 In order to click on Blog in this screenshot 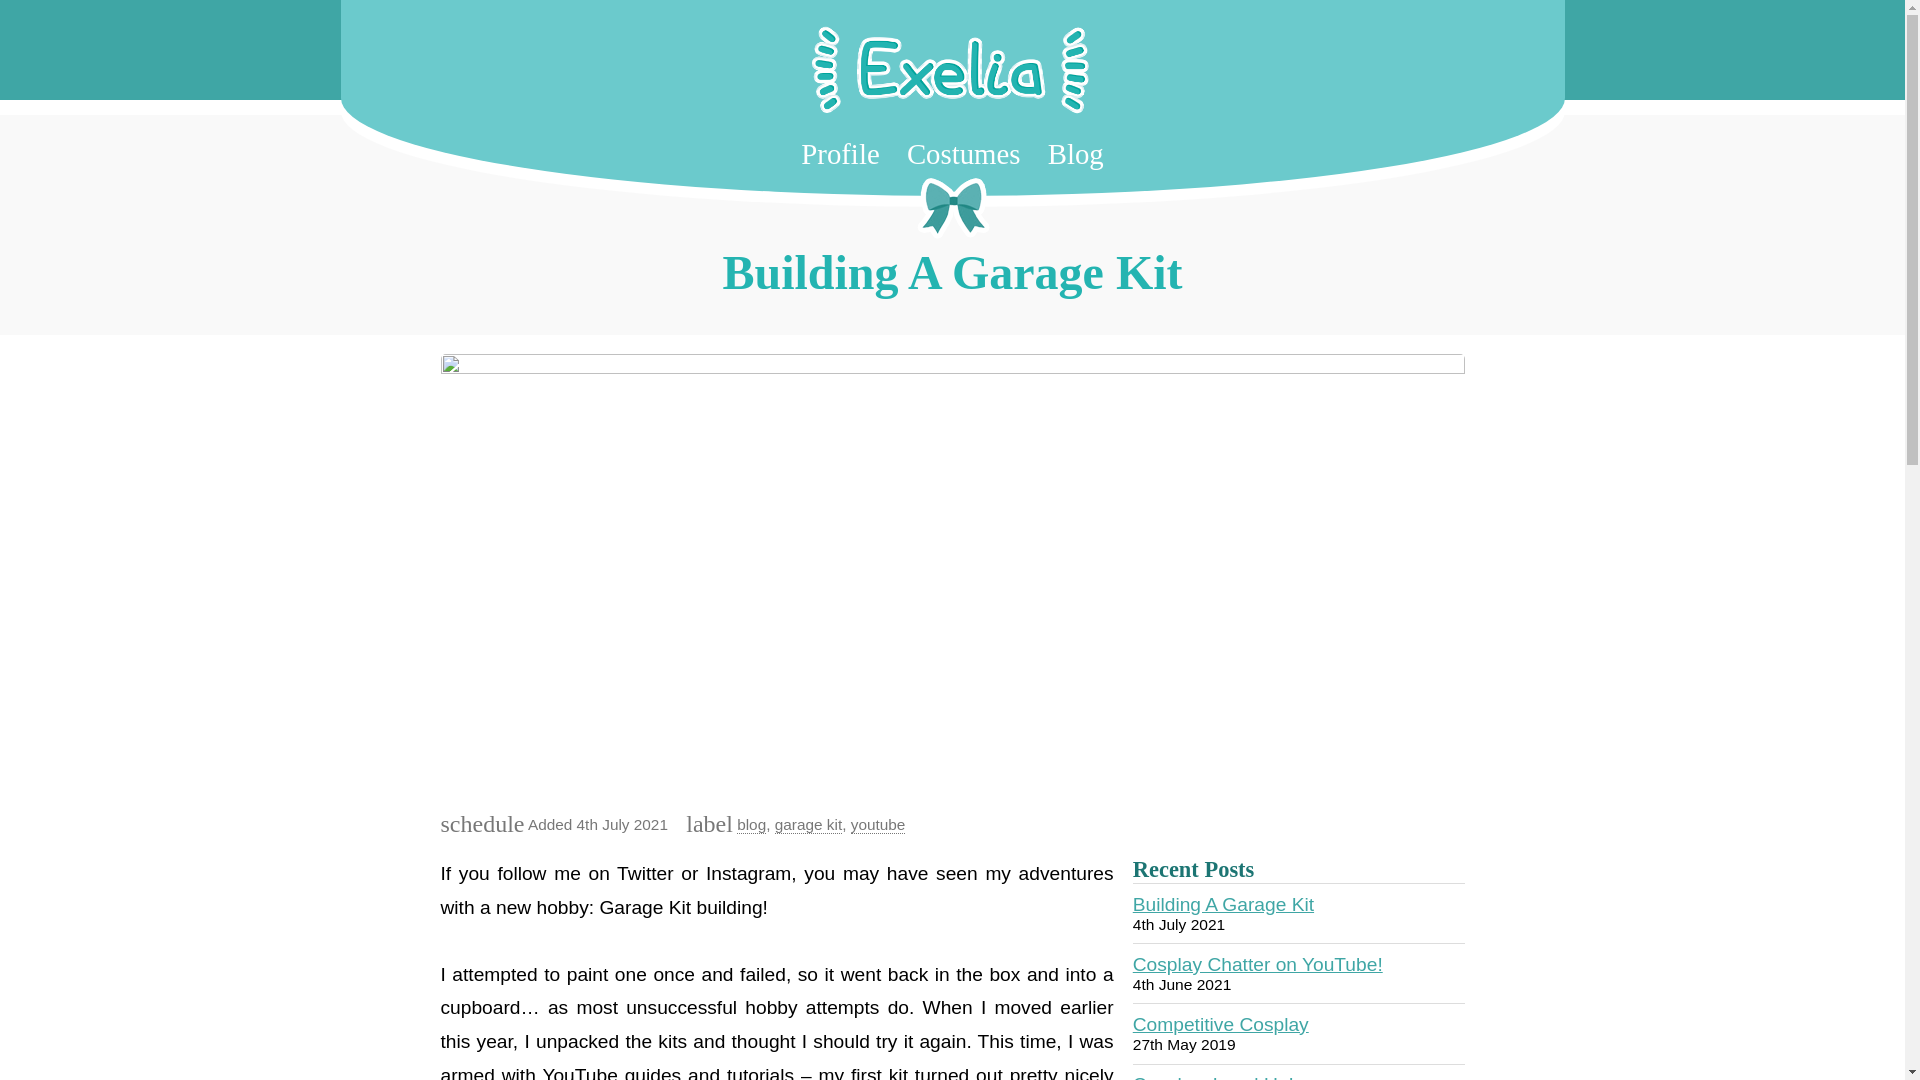, I will do `click(1076, 154)`.